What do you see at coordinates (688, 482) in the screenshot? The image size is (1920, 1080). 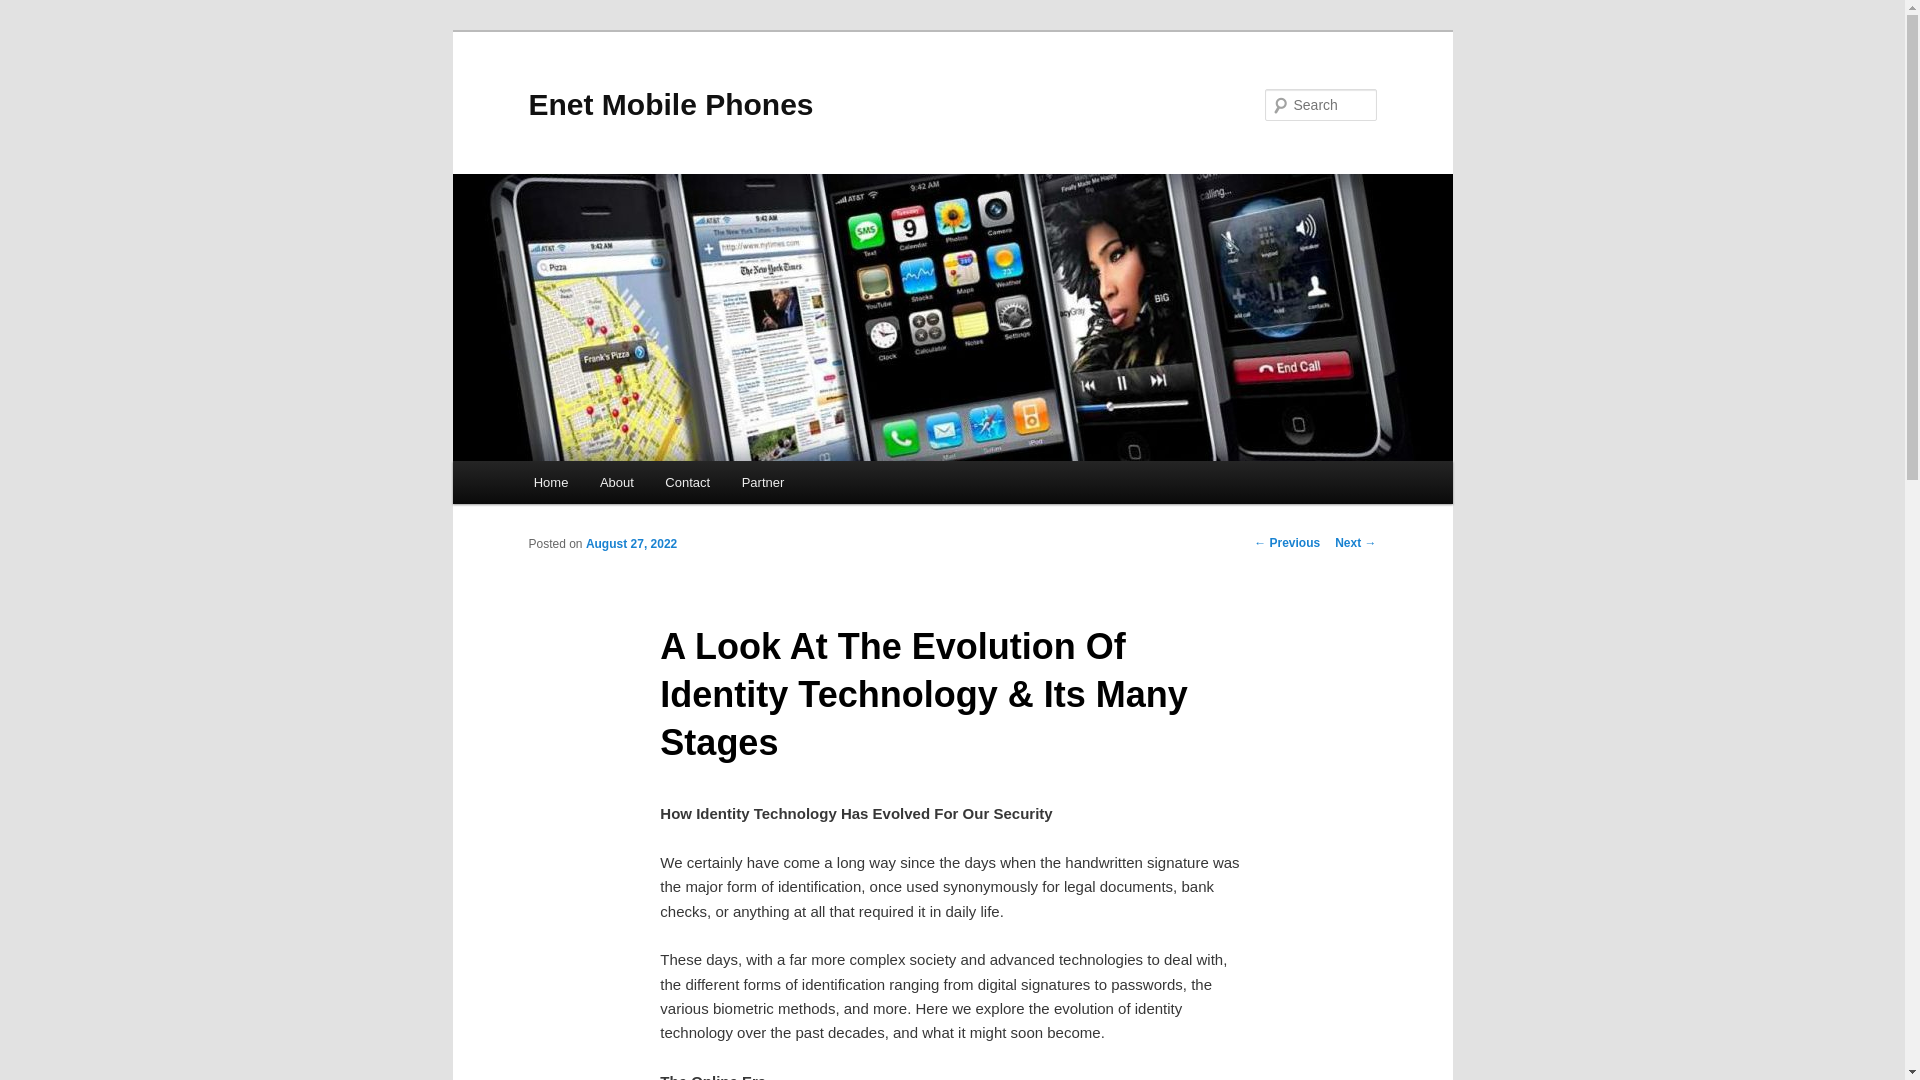 I see `Contact` at bounding box center [688, 482].